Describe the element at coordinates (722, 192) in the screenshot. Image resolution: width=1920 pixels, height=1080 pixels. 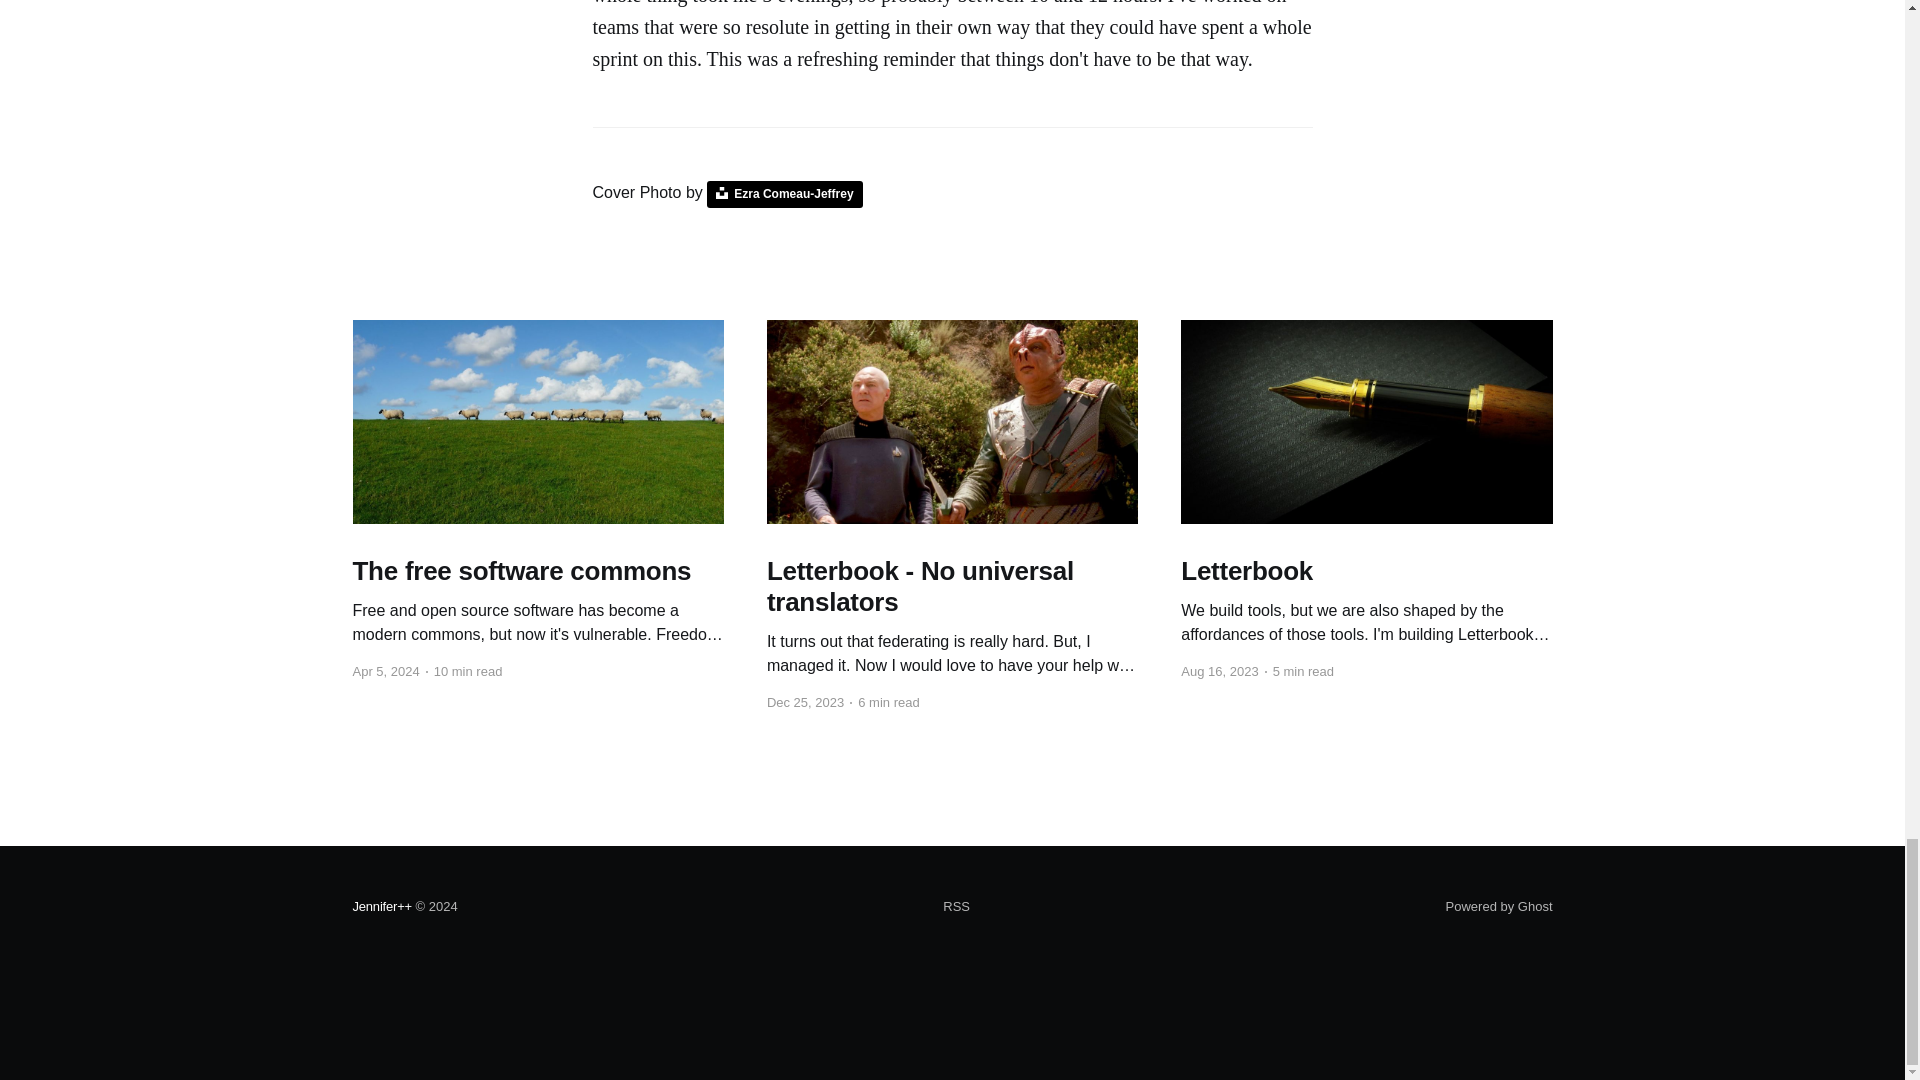
I see `unsplash-logo` at that location.